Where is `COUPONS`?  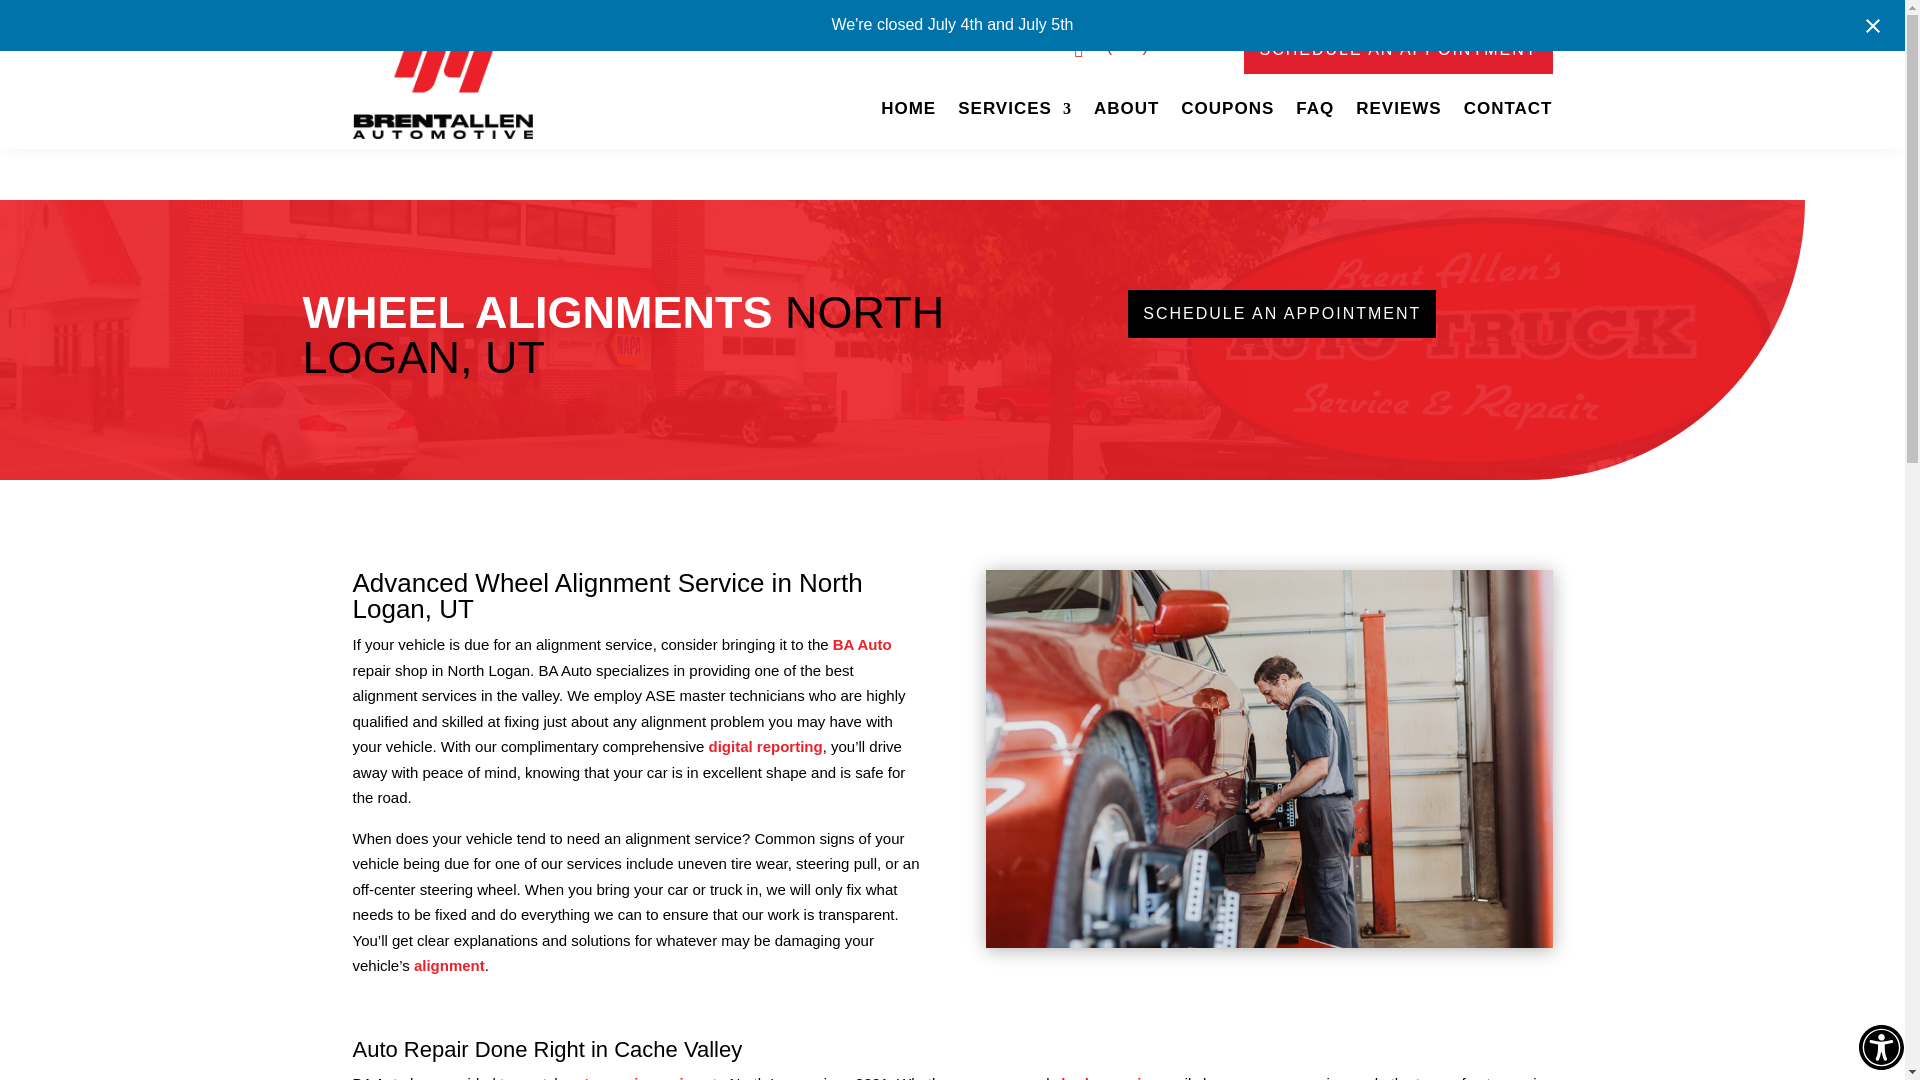 COUPONS is located at coordinates (1227, 112).